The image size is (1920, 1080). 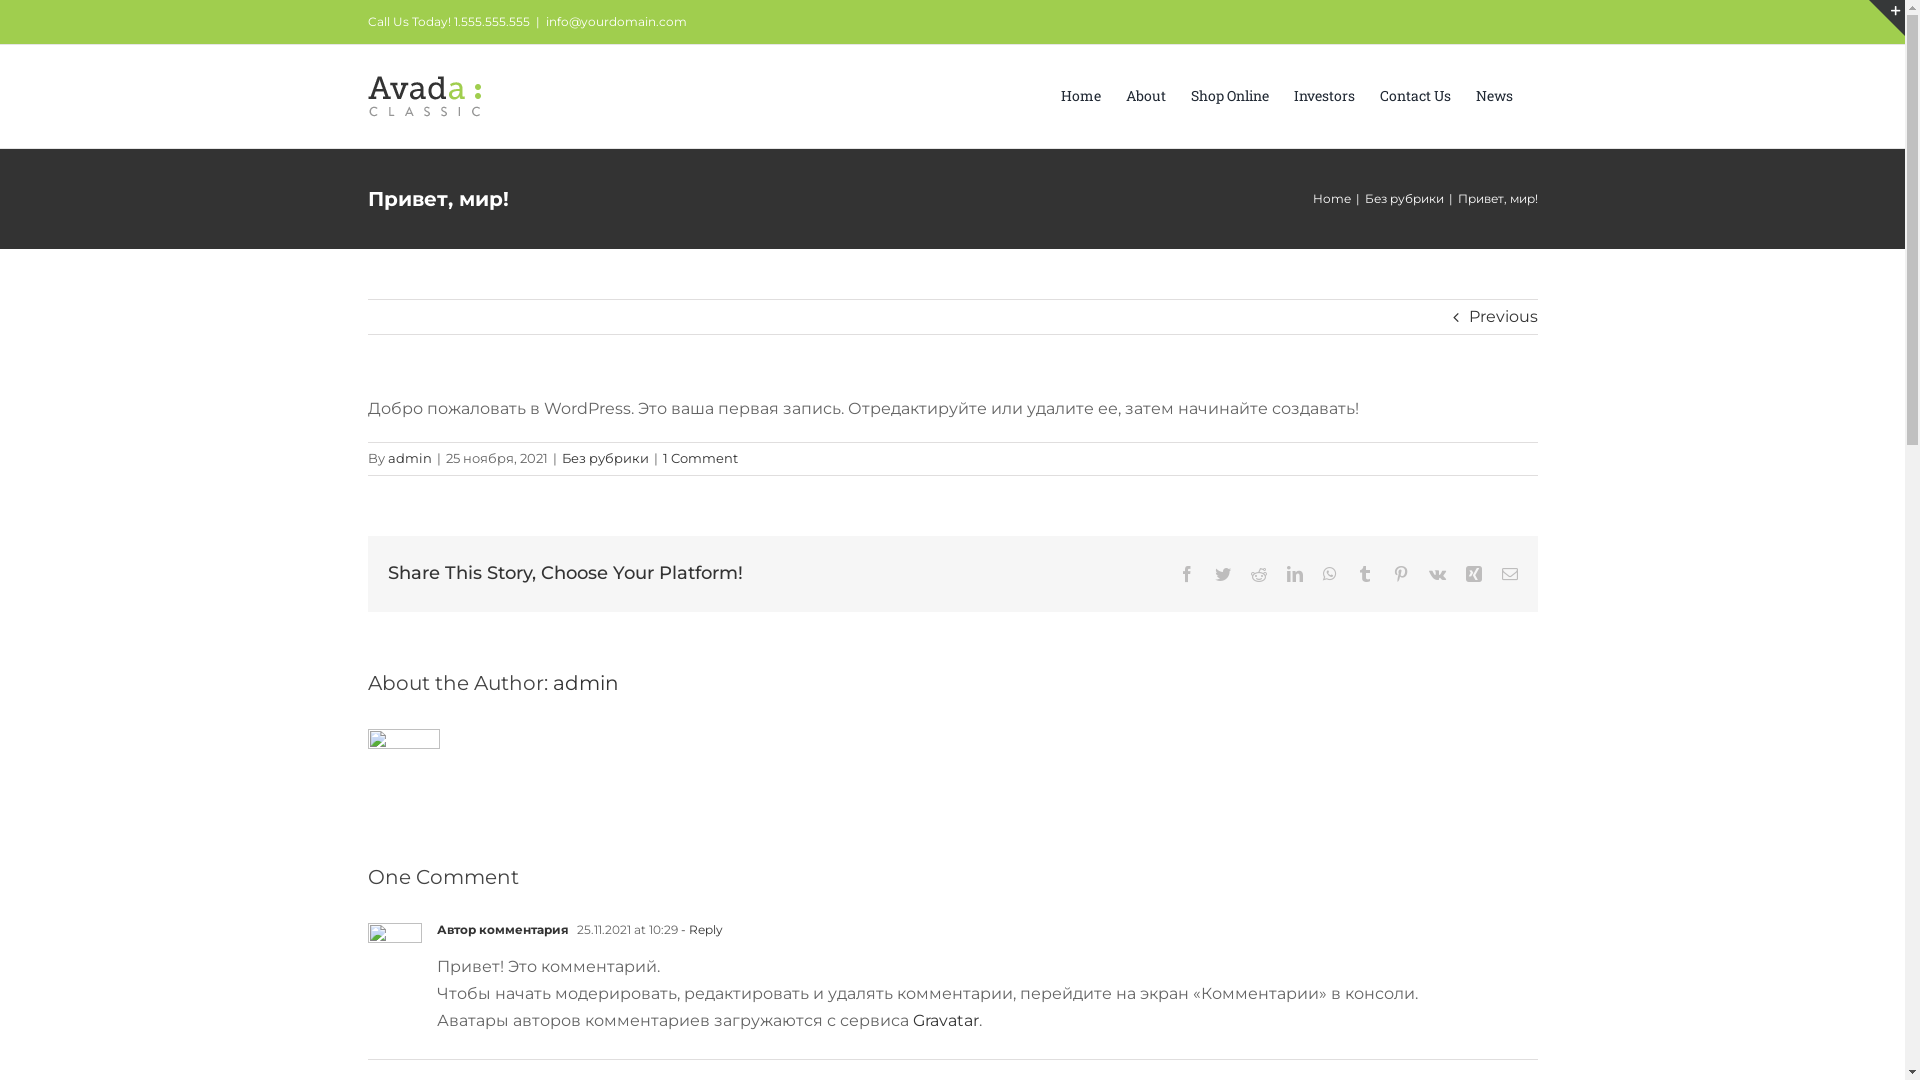 I want to click on Gravatar, so click(x=945, y=1020).